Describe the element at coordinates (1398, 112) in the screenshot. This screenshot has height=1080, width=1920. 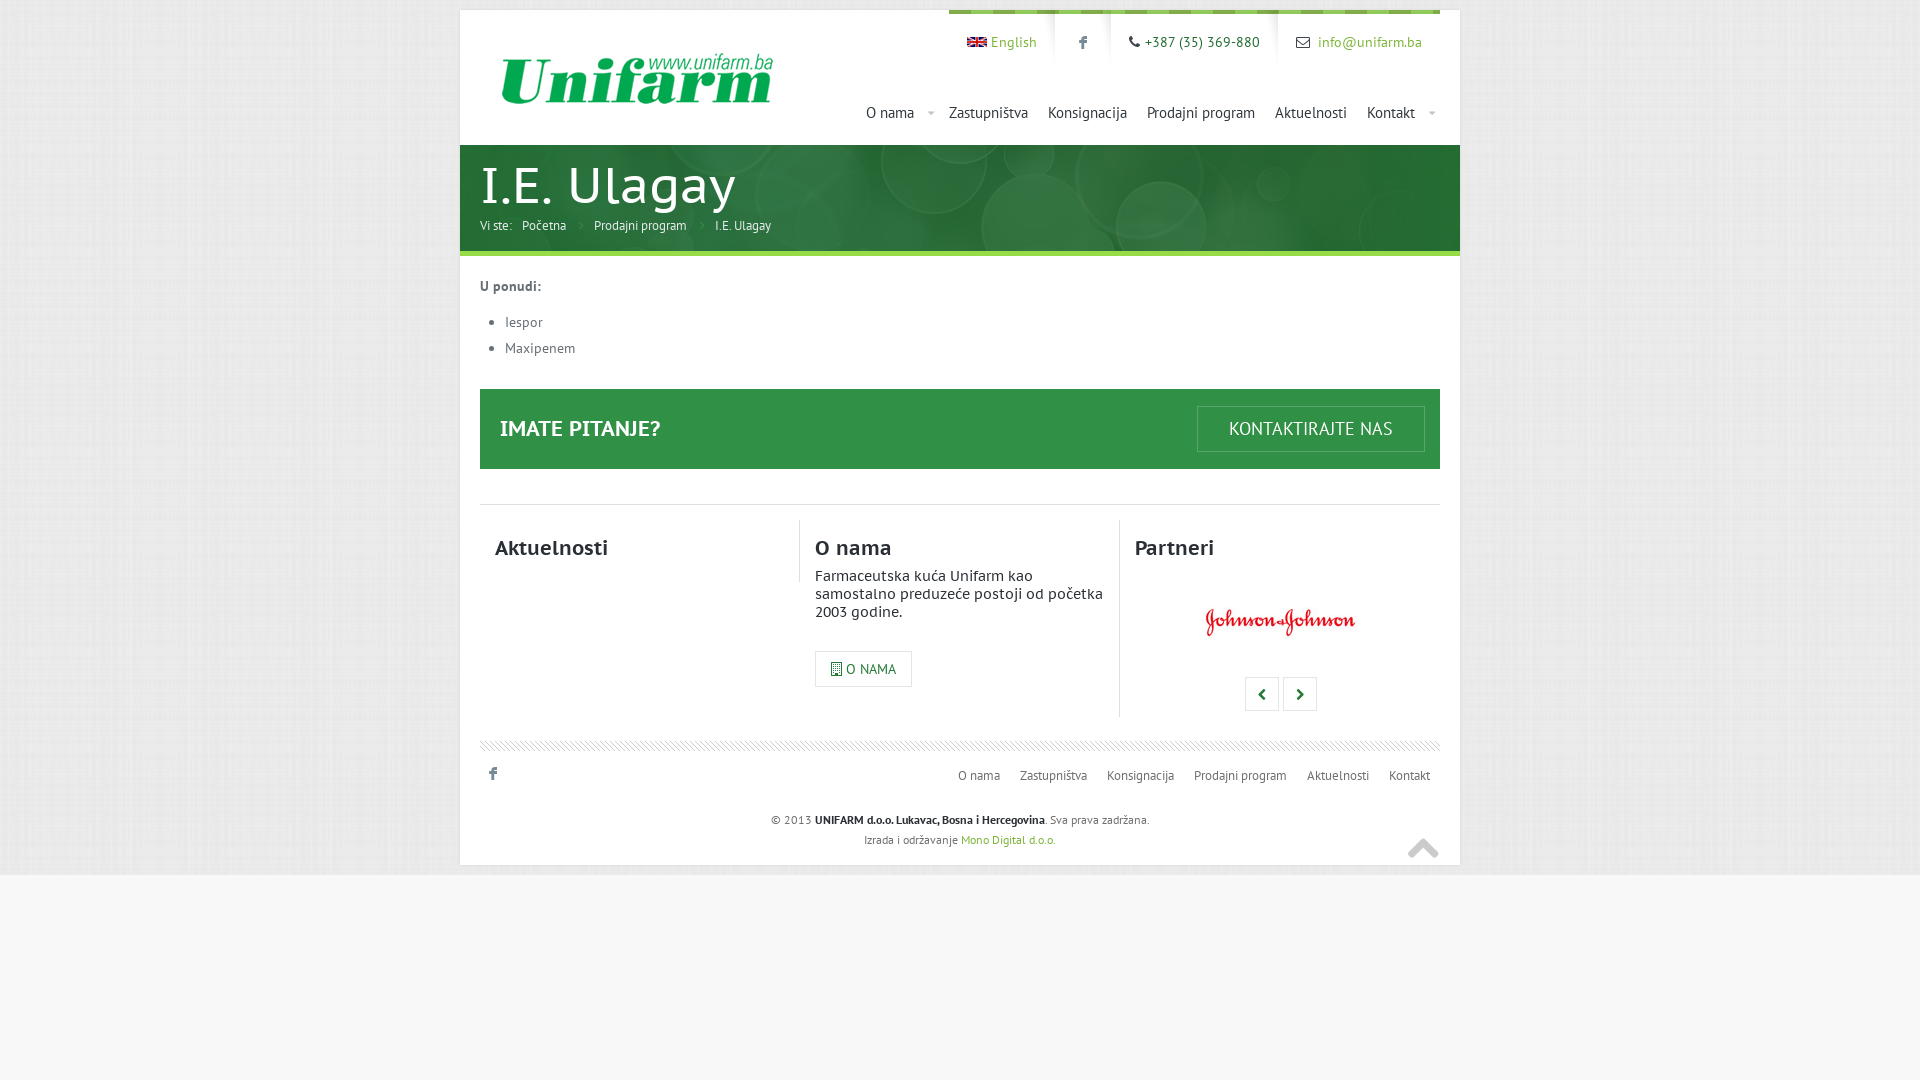
I see `Kontakt` at that location.